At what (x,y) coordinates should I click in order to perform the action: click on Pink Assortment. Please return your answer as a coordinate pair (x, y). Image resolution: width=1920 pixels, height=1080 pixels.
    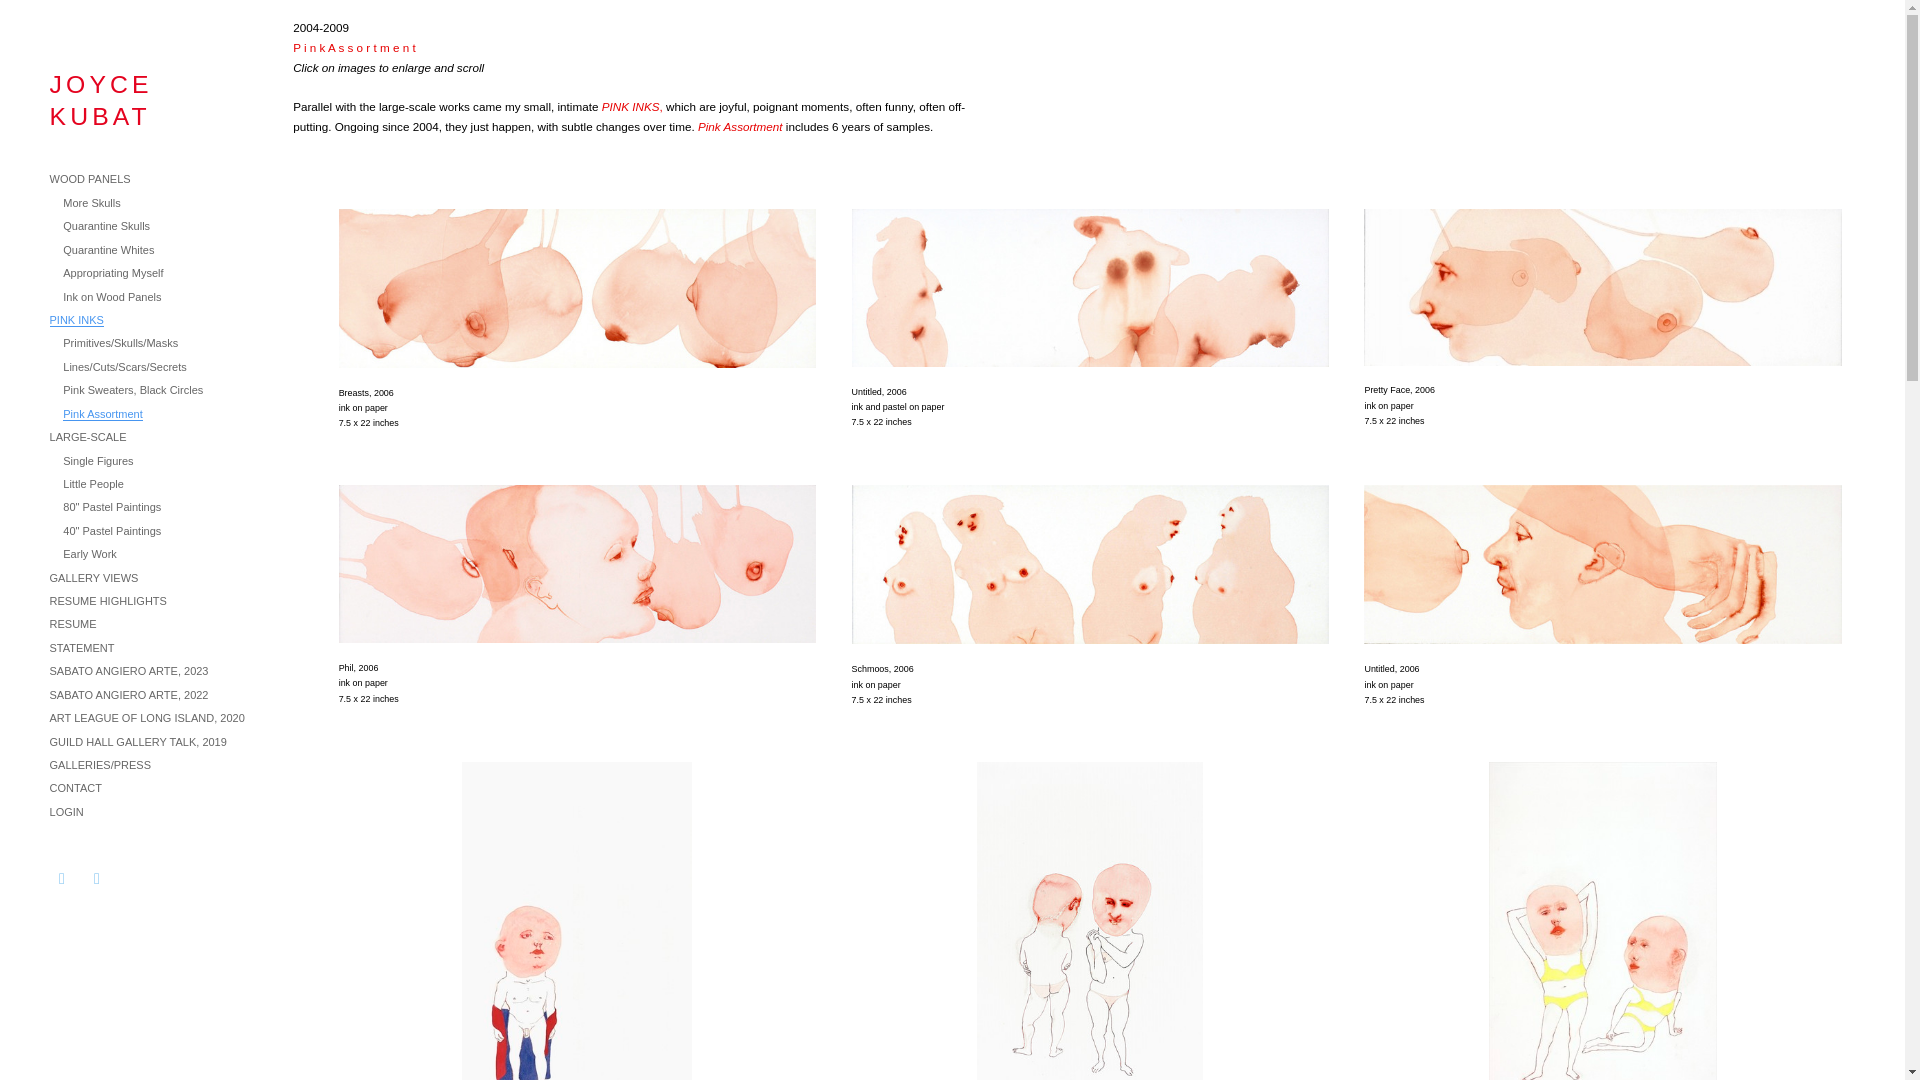
    Looking at the image, I should click on (102, 414).